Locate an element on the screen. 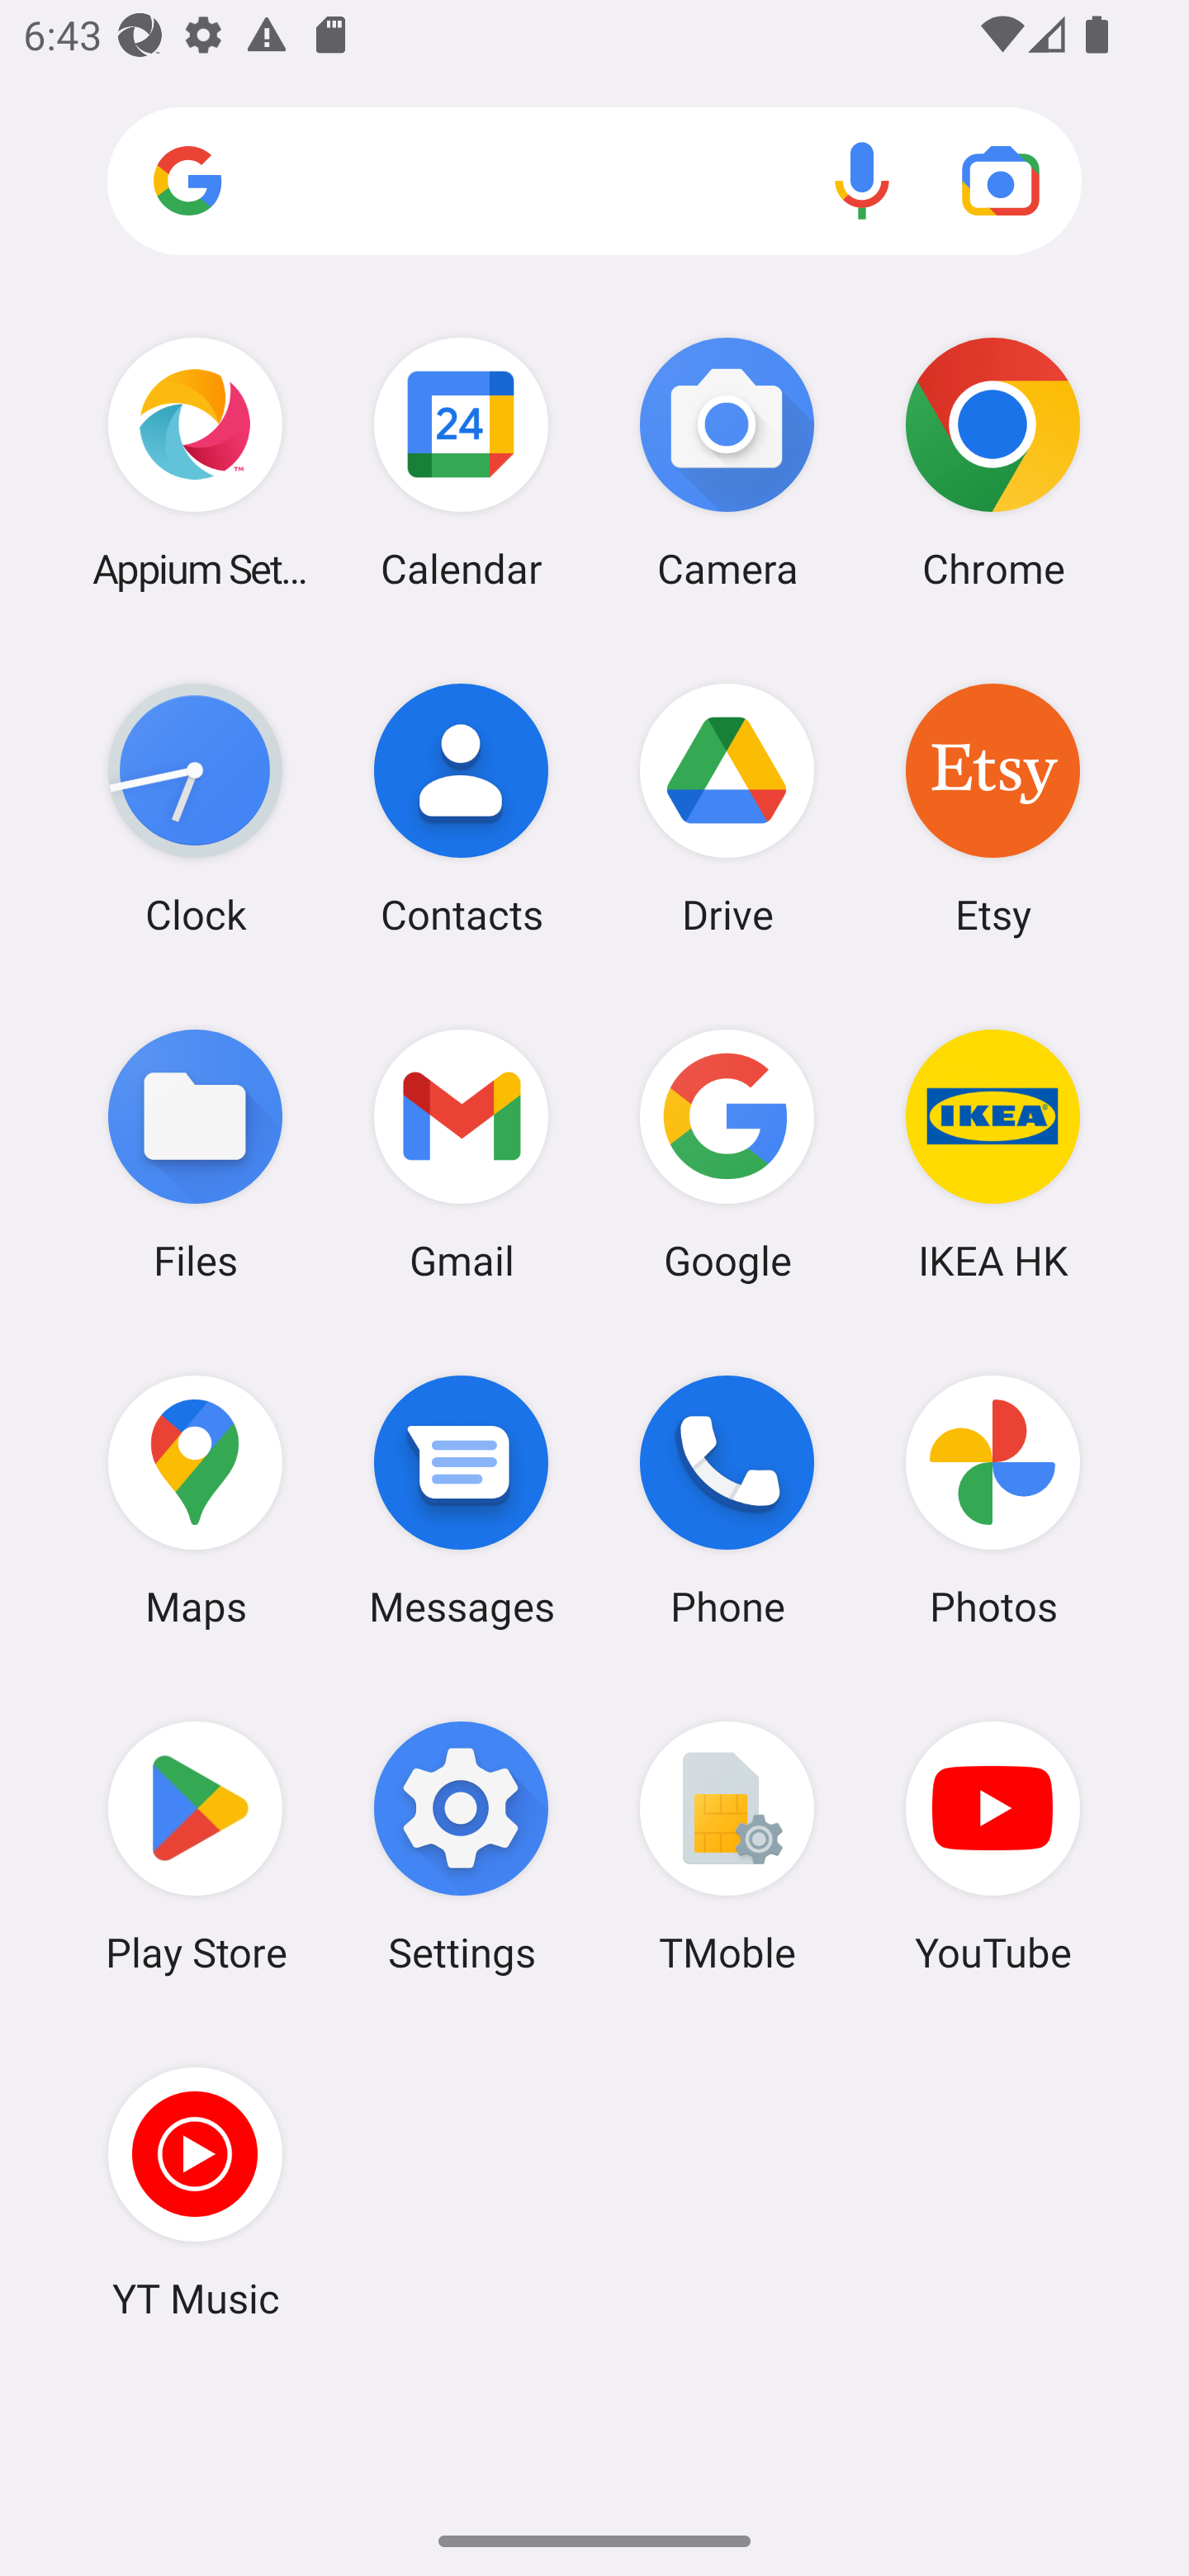 Image resolution: width=1189 pixels, height=2576 pixels. Maps is located at coordinates (195, 1500).